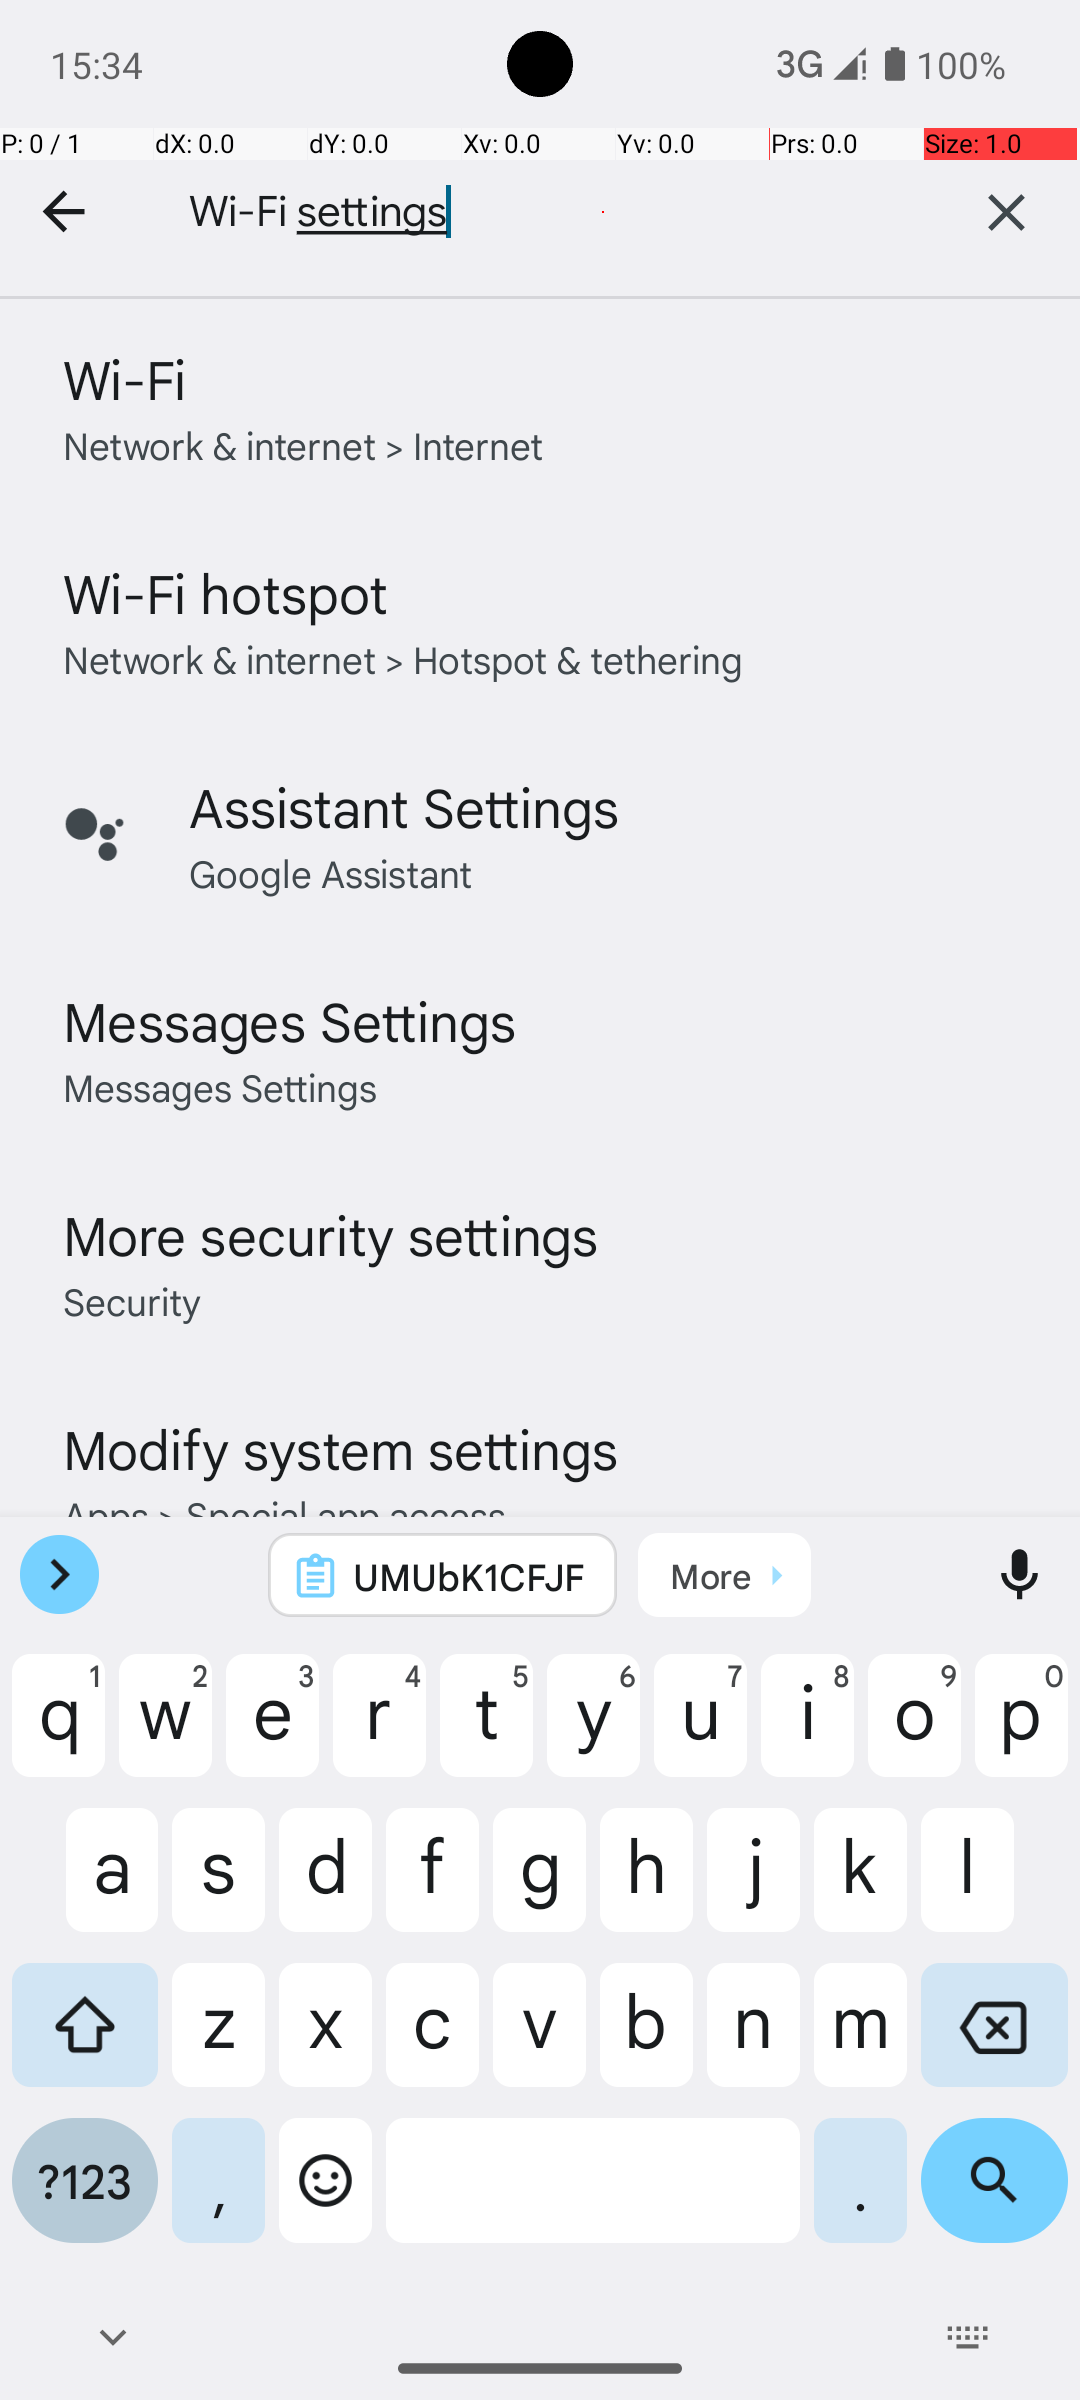 The width and height of the screenshot is (1080, 2400). What do you see at coordinates (226, 592) in the screenshot?
I see `Wi-Fi hotspot` at bounding box center [226, 592].